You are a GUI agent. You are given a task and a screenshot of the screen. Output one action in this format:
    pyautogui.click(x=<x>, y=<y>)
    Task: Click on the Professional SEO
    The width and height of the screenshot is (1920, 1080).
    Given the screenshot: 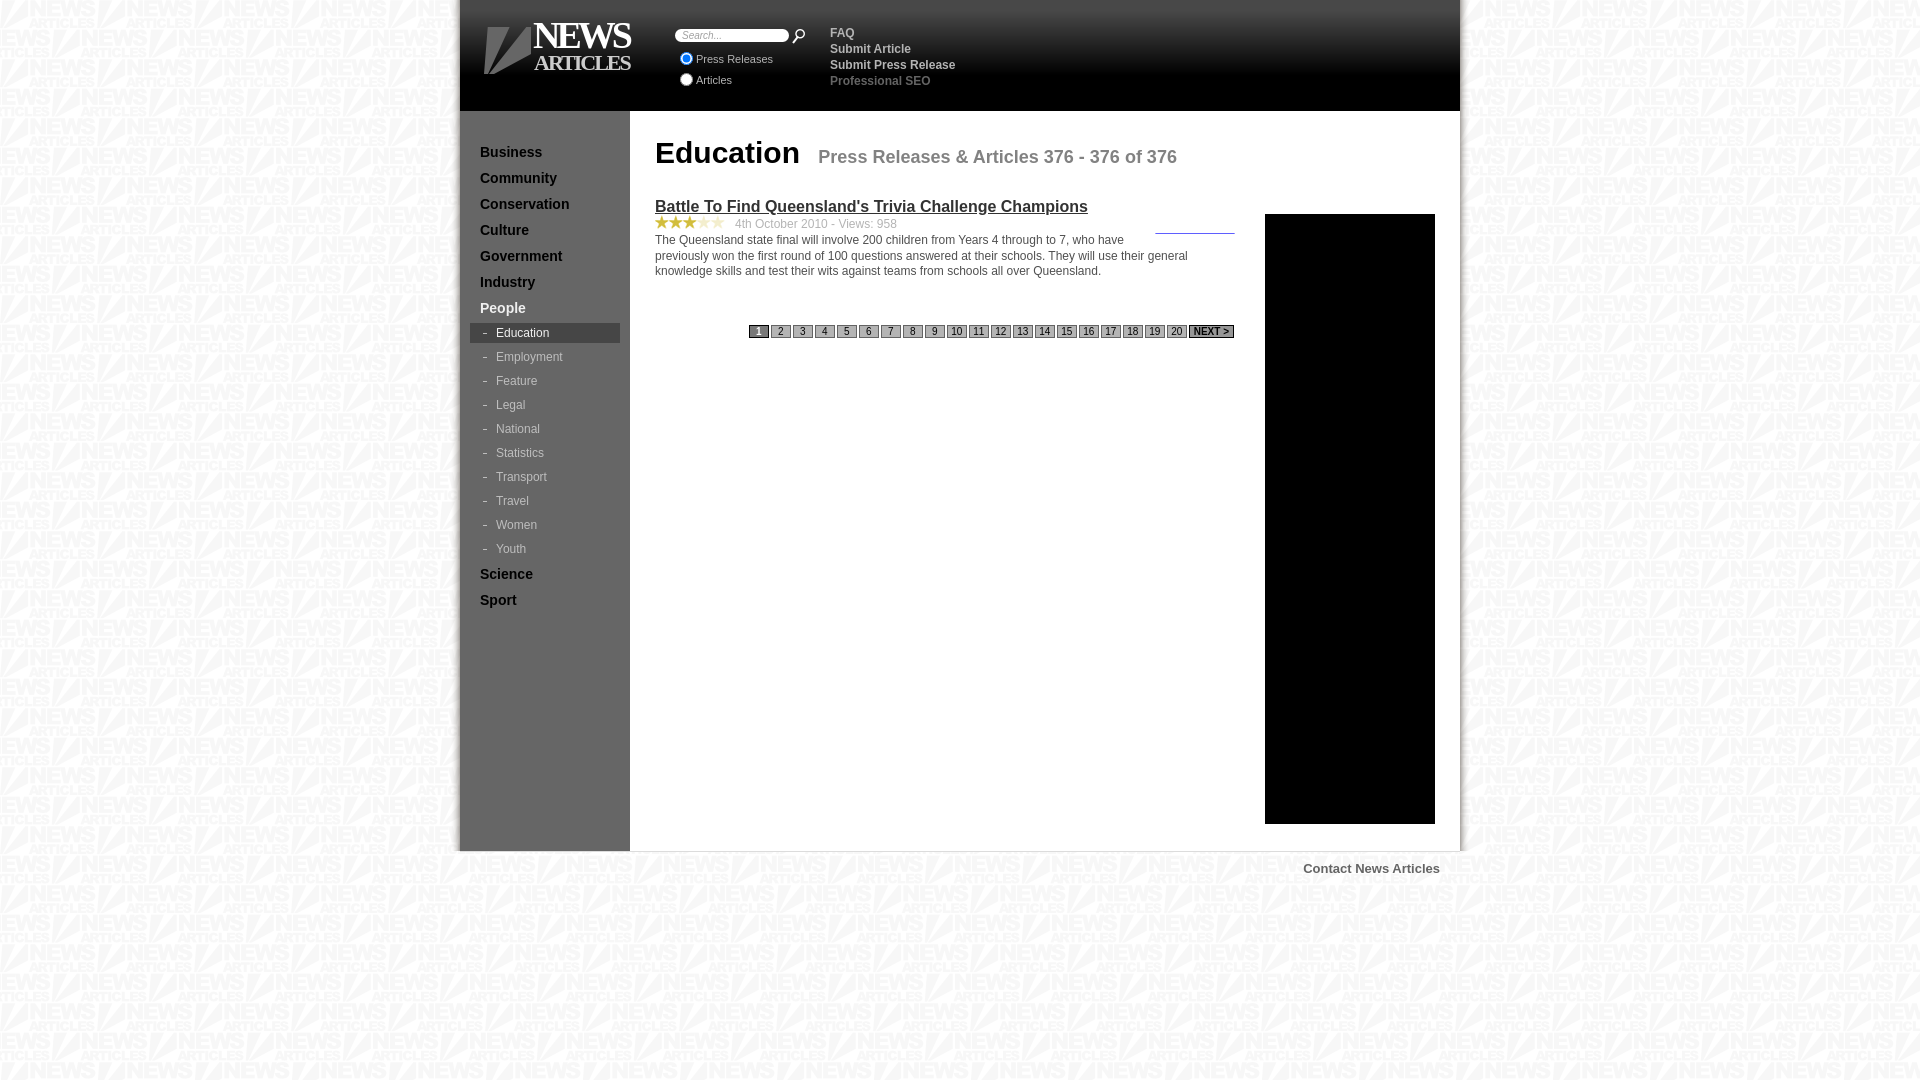 What is the action you would take?
    pyautogui.click(x=880, y=81)
    